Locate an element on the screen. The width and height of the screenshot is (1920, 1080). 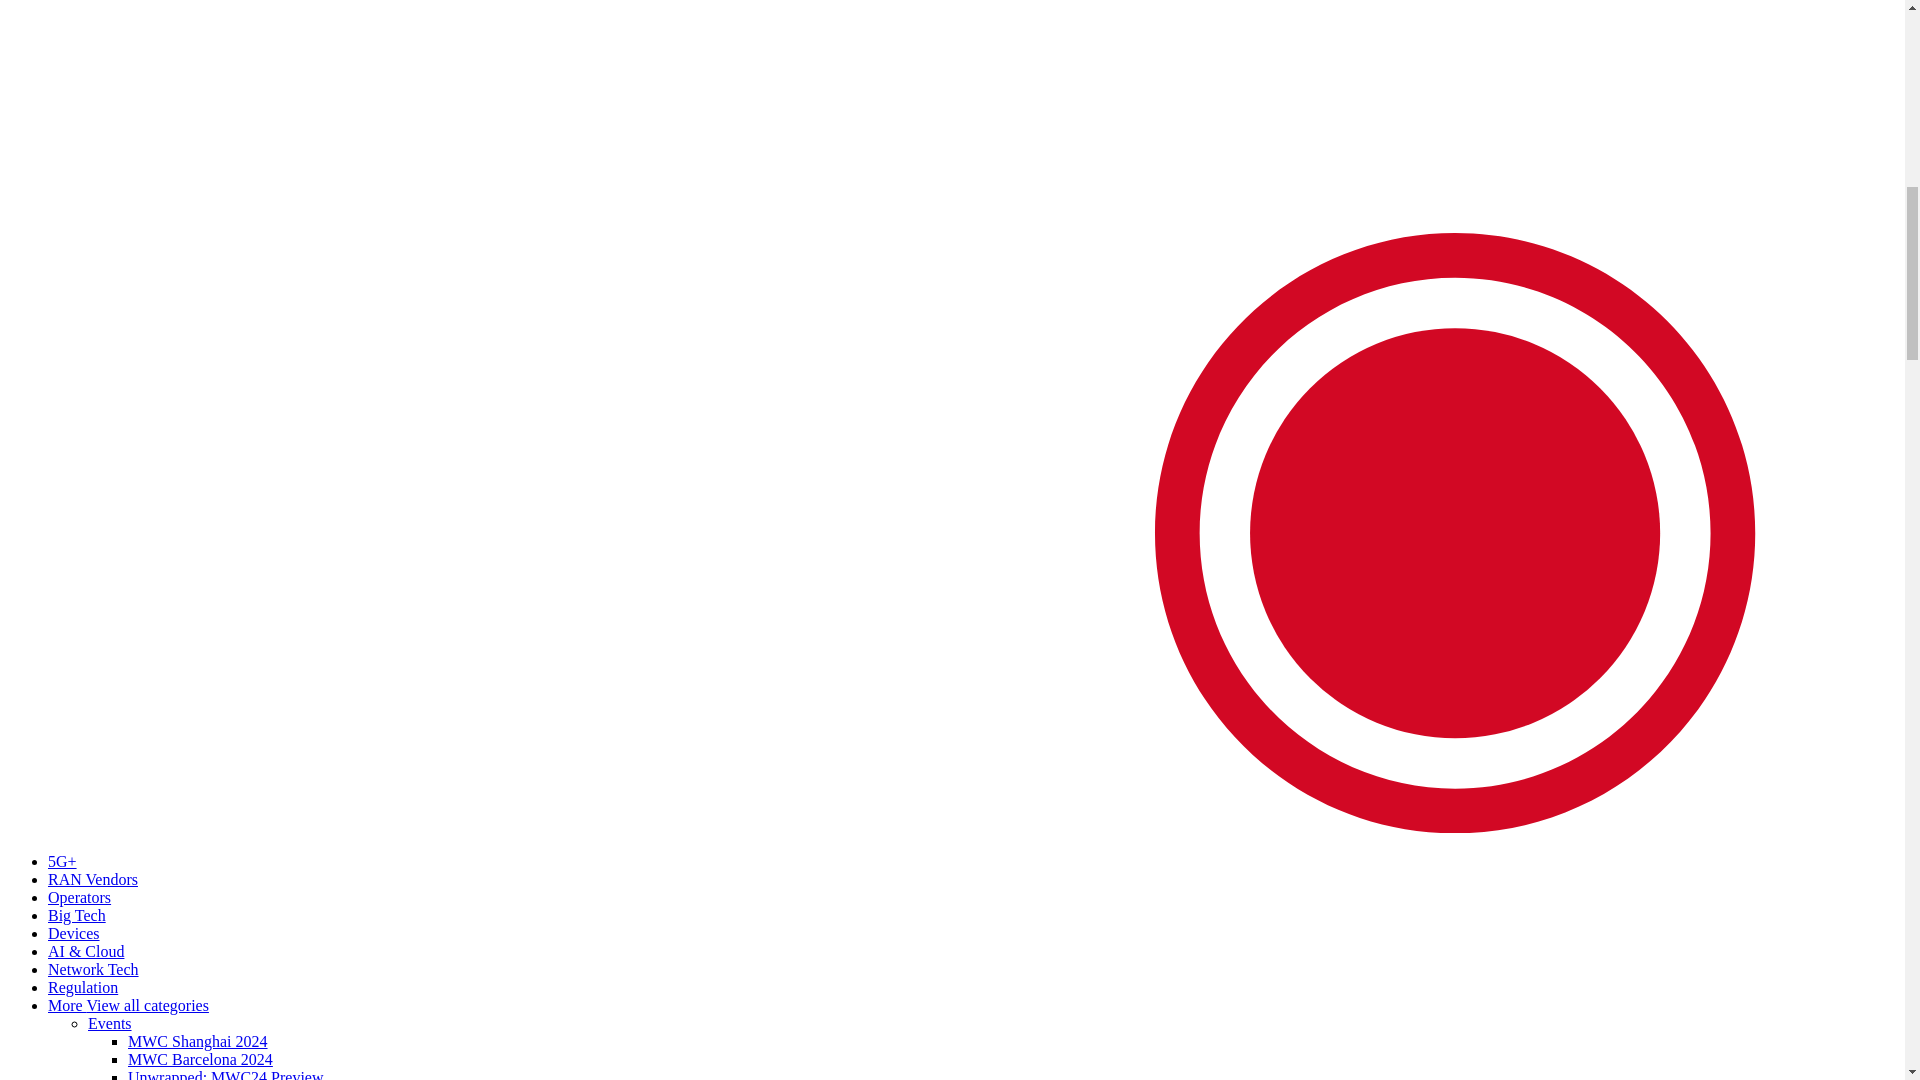
More View all categories is located at coordinates (128, 1005).